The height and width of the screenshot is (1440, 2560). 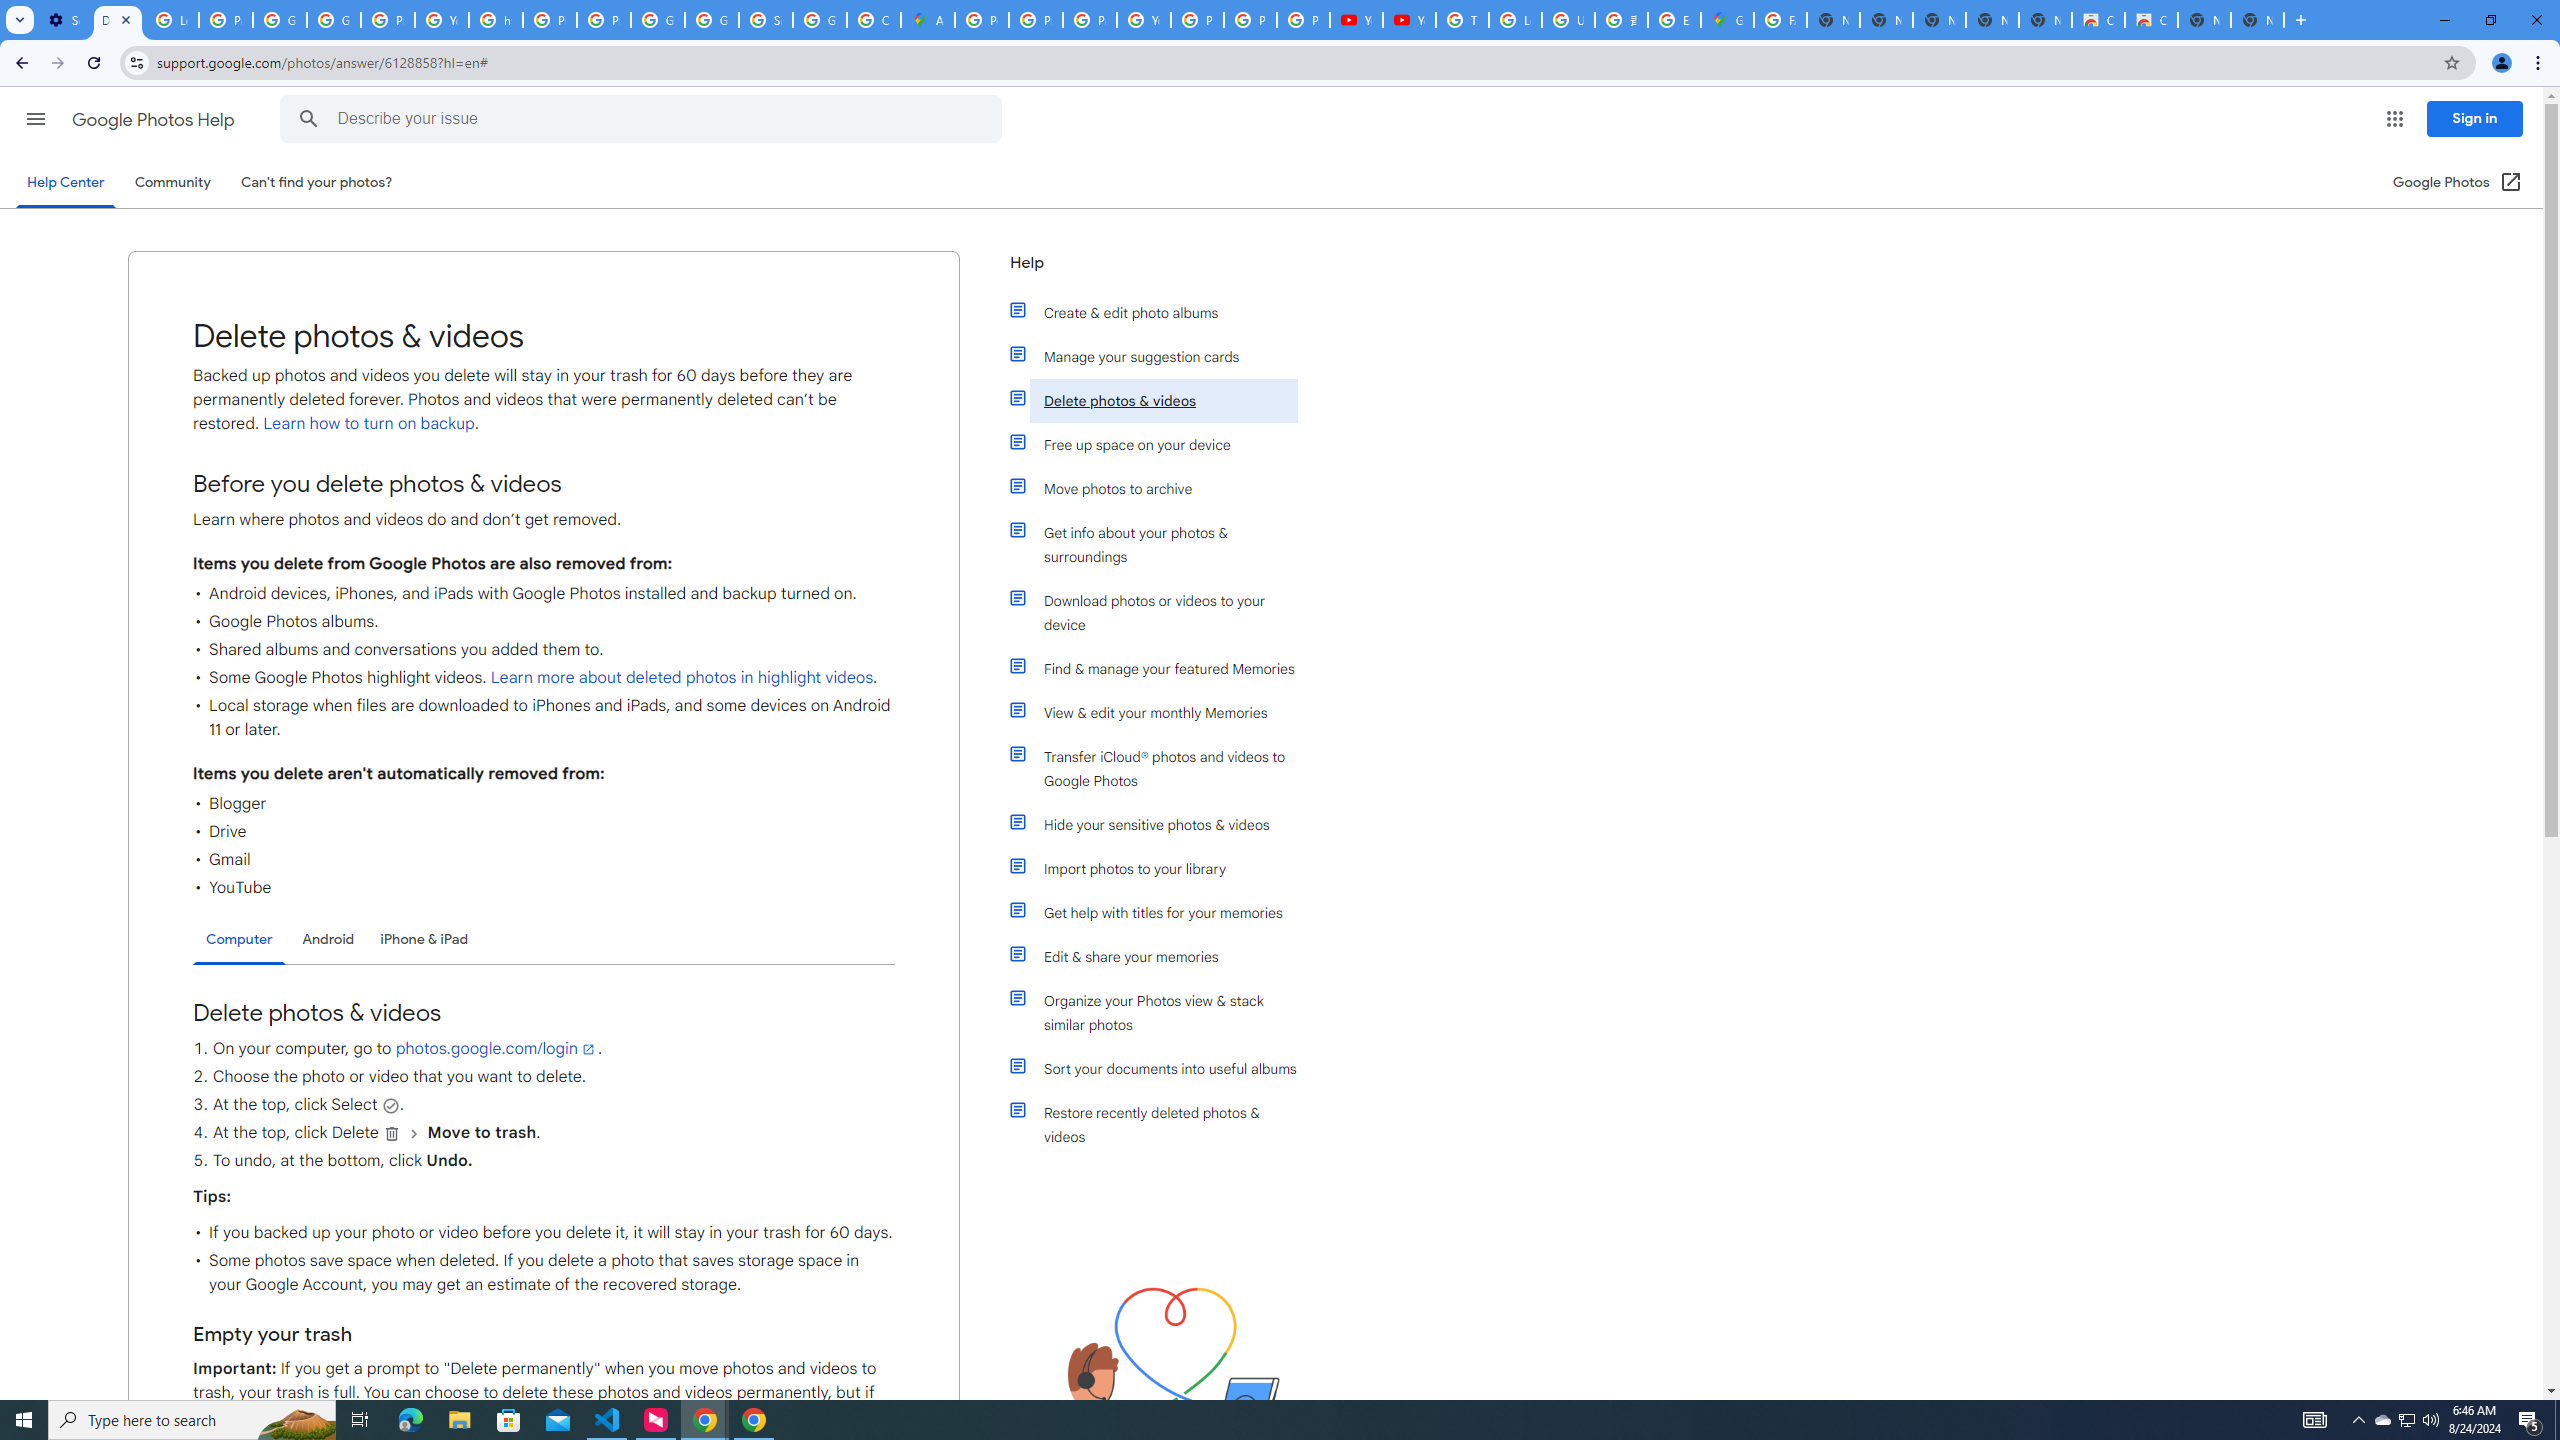 I want to click on Free up space on your device, so click(x=1163, y=444).